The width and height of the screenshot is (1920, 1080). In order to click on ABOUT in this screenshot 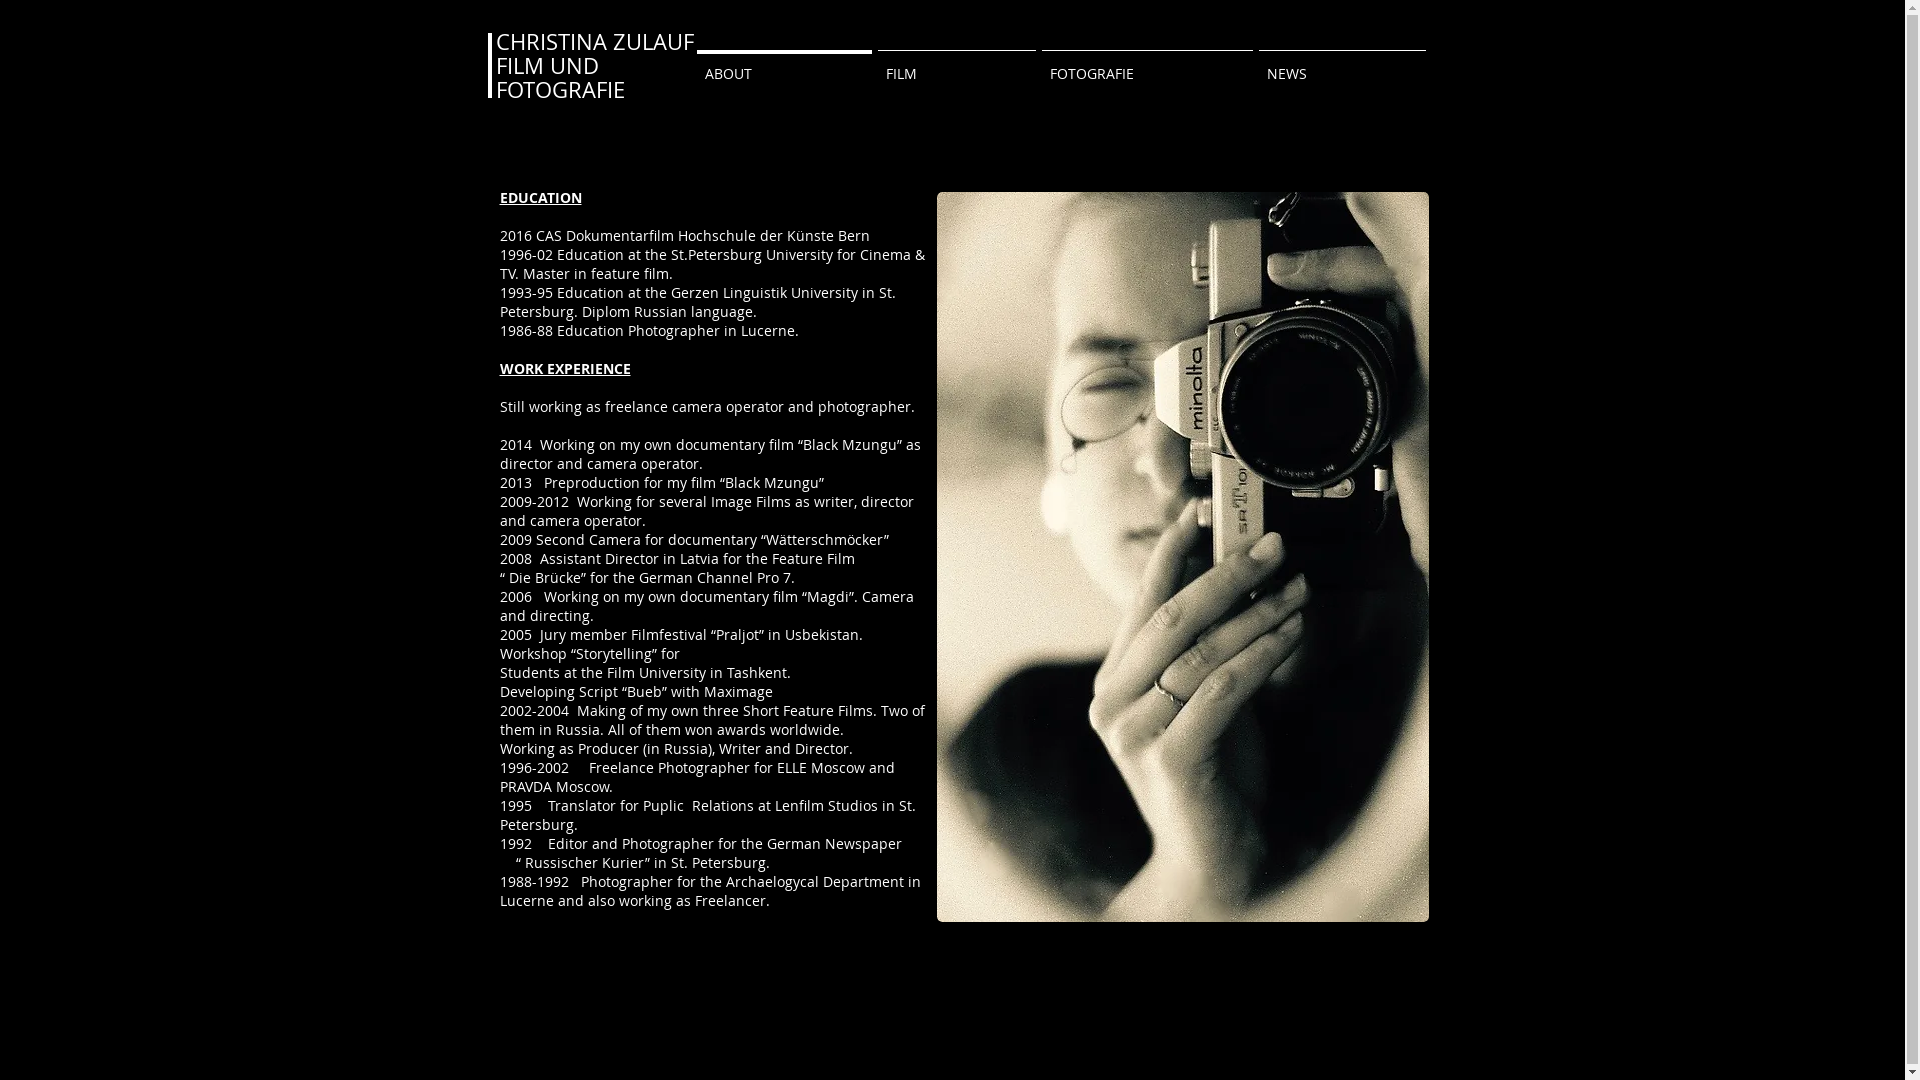, I will do `click(784, 65)`.